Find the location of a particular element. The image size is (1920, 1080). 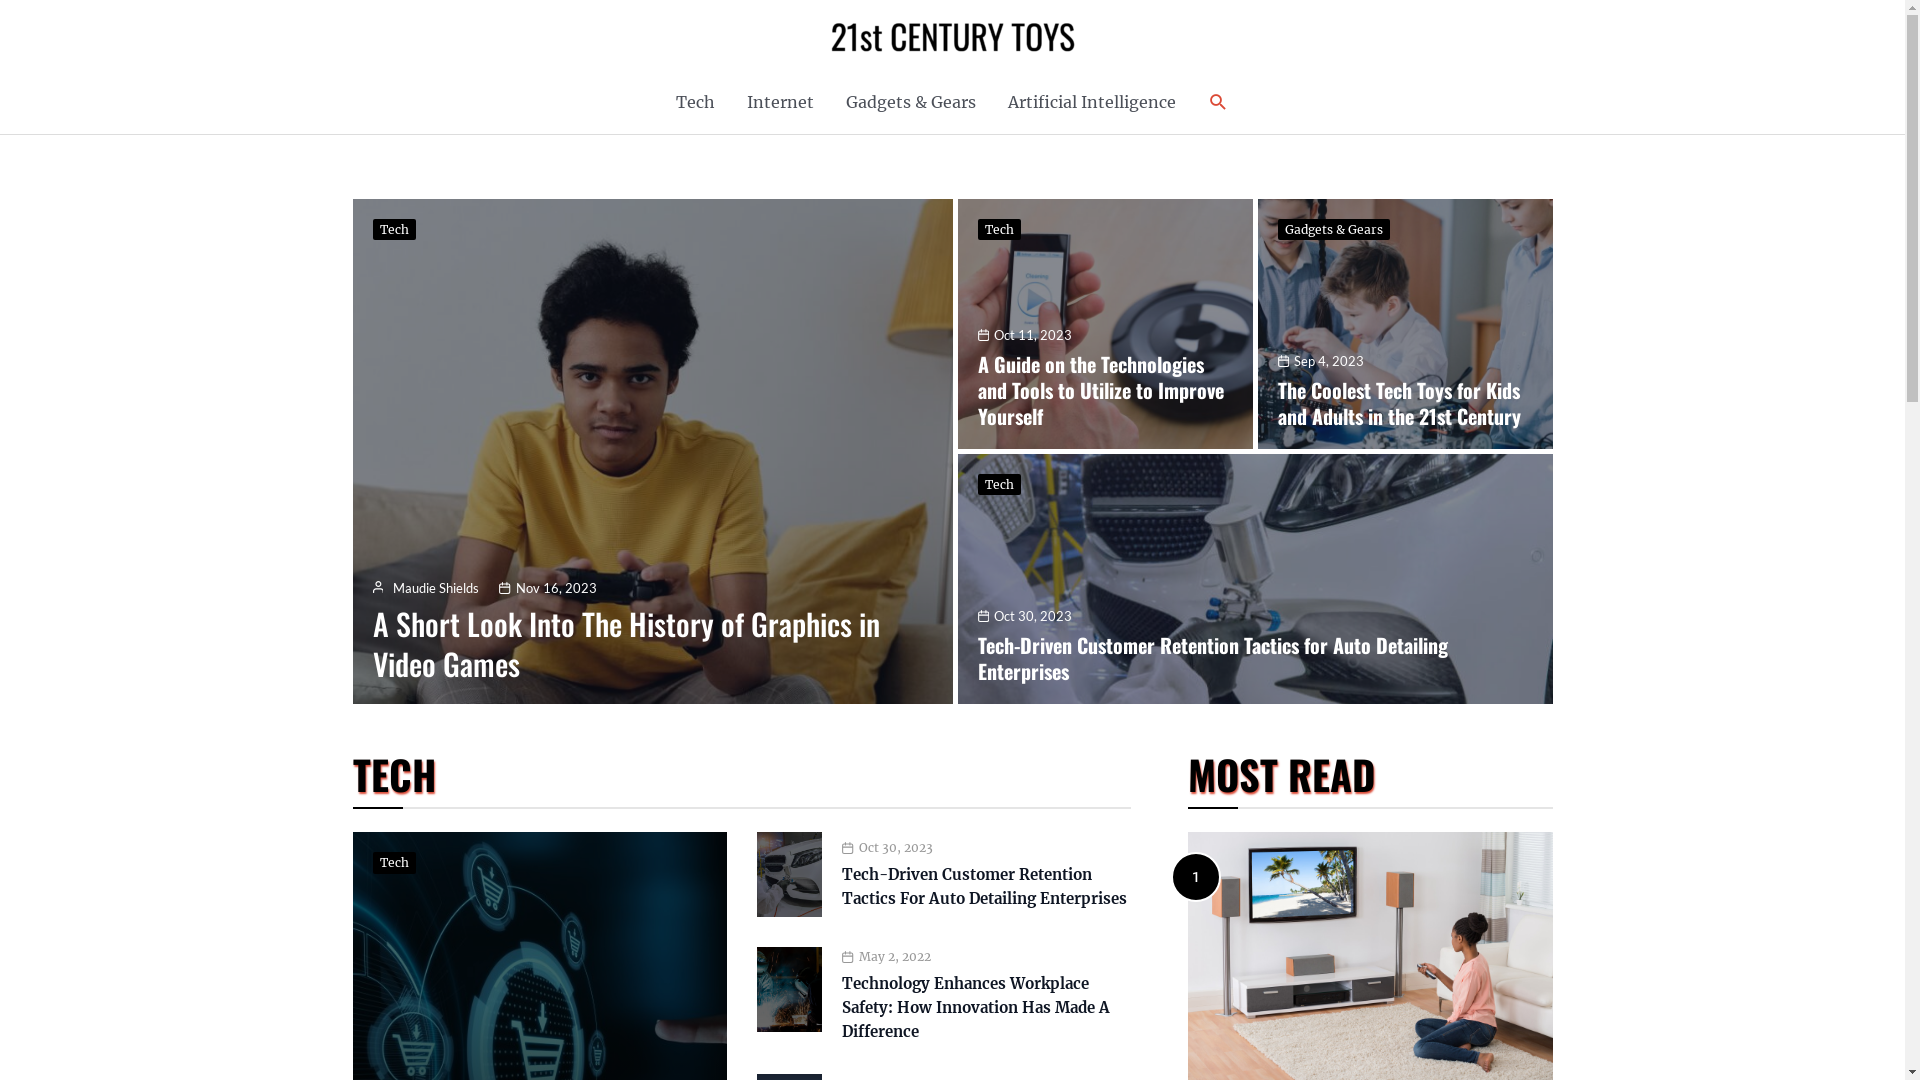

Maudie Shields is located at coordinates (436, 588).